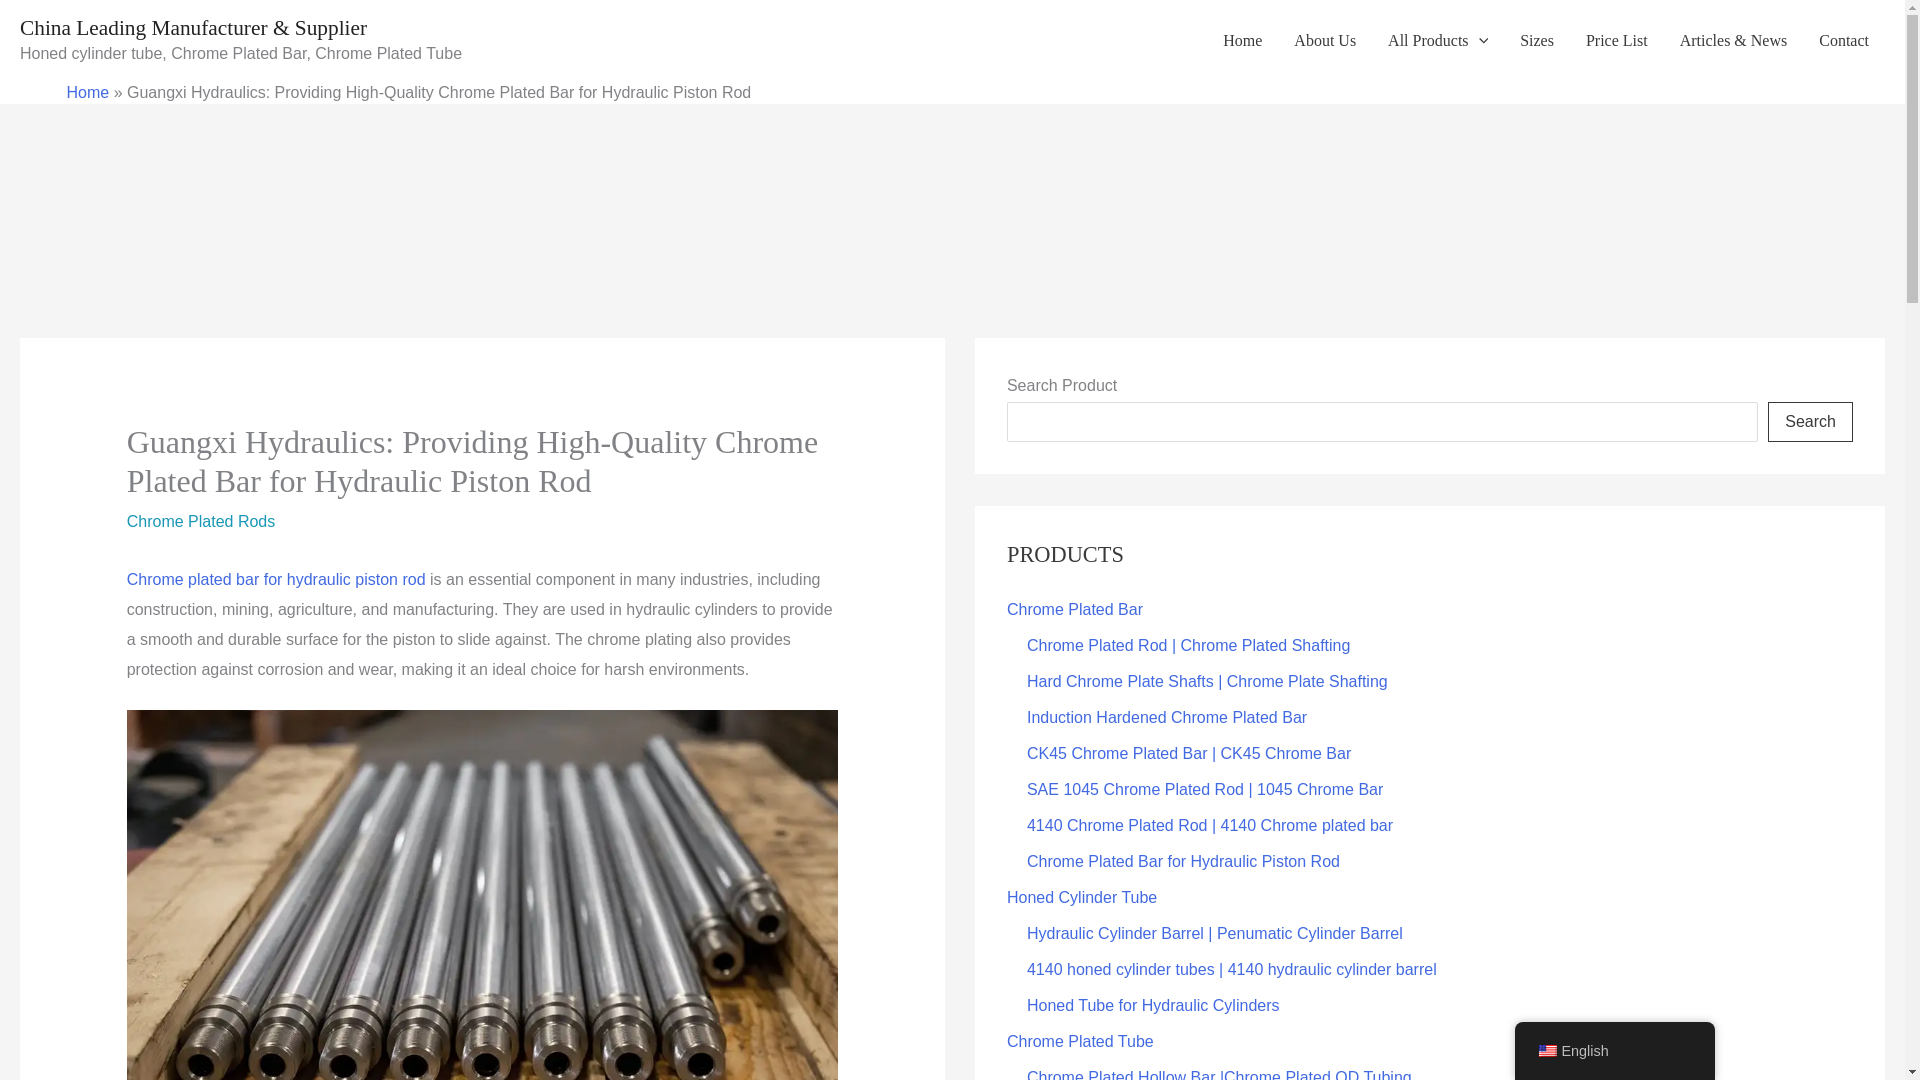 The height and width of the screenshot is (1080, 1920). What do you see at coordinates (1536, 40) in the screenshot?
I see `Sizes` at bounding box center [1536, 40].